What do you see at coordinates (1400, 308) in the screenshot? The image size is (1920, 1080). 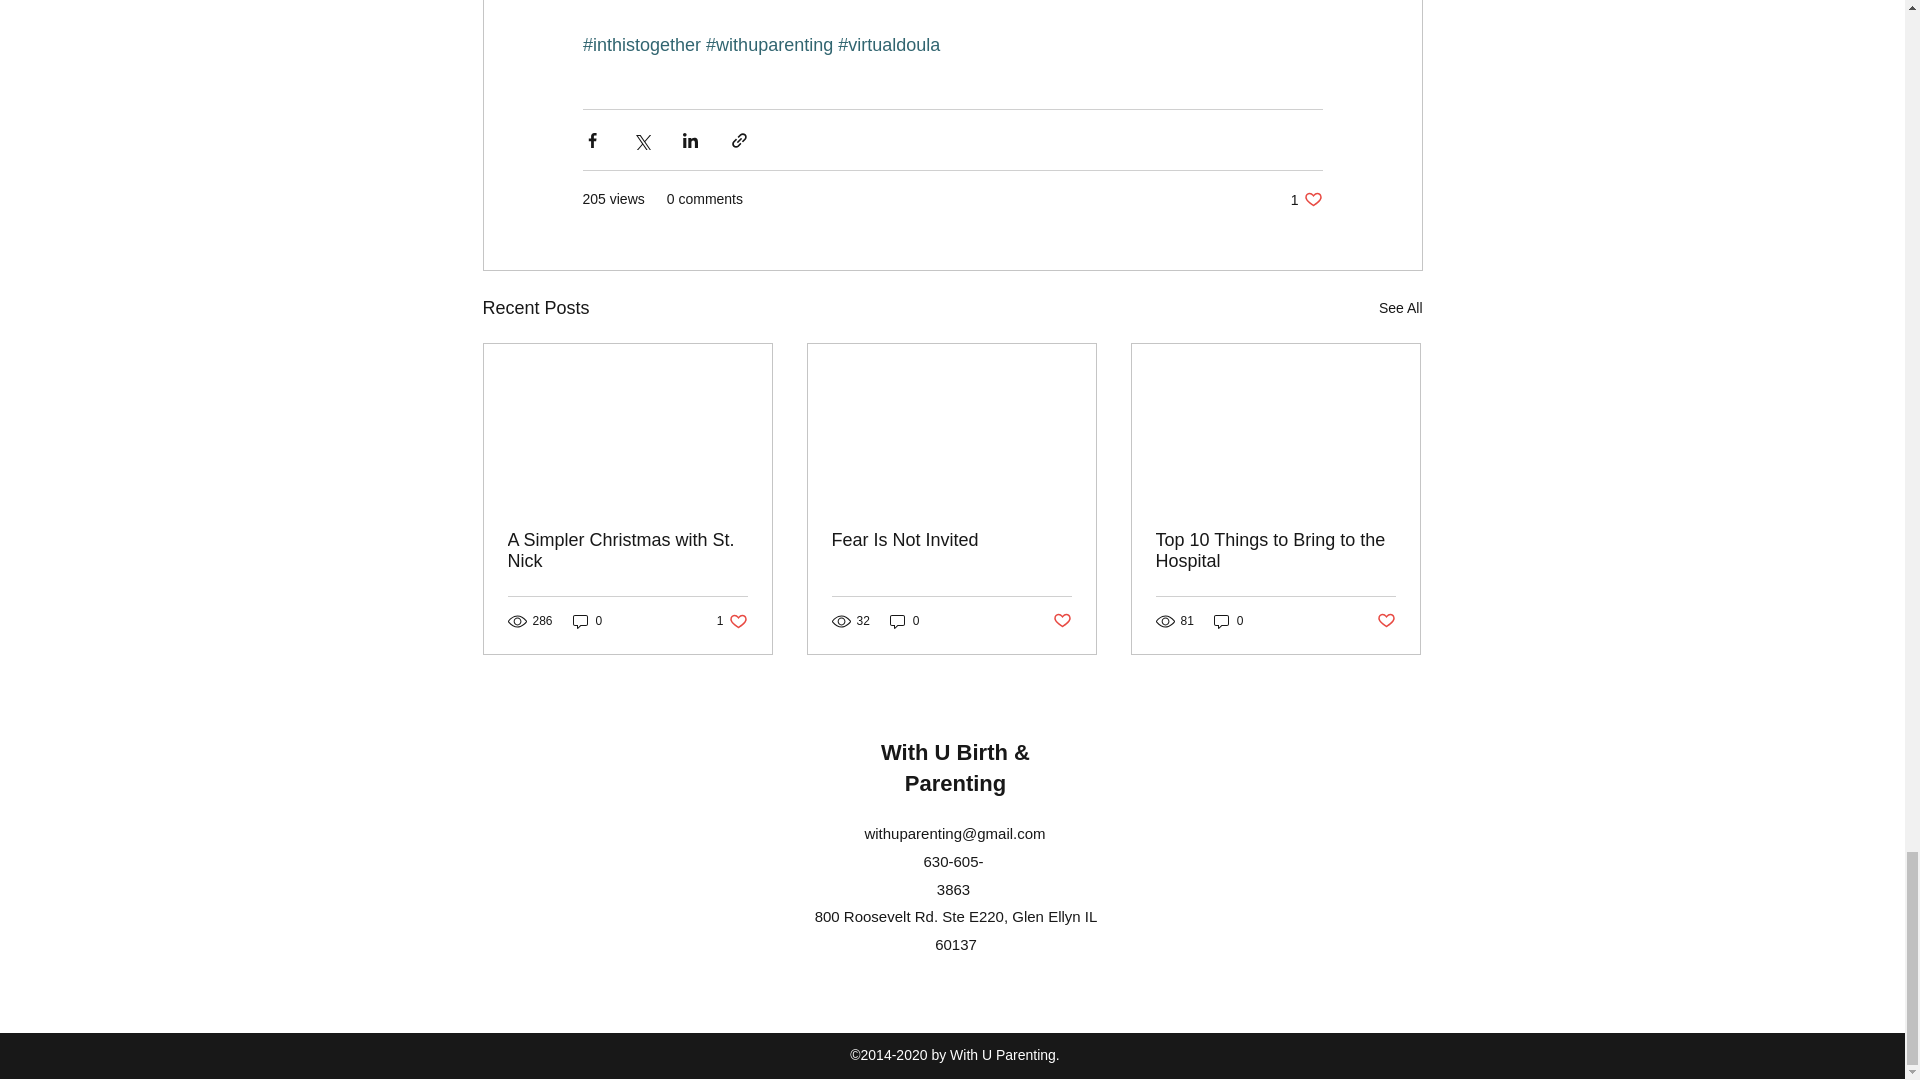 I see `See All` at bounding box center [1400, 308].